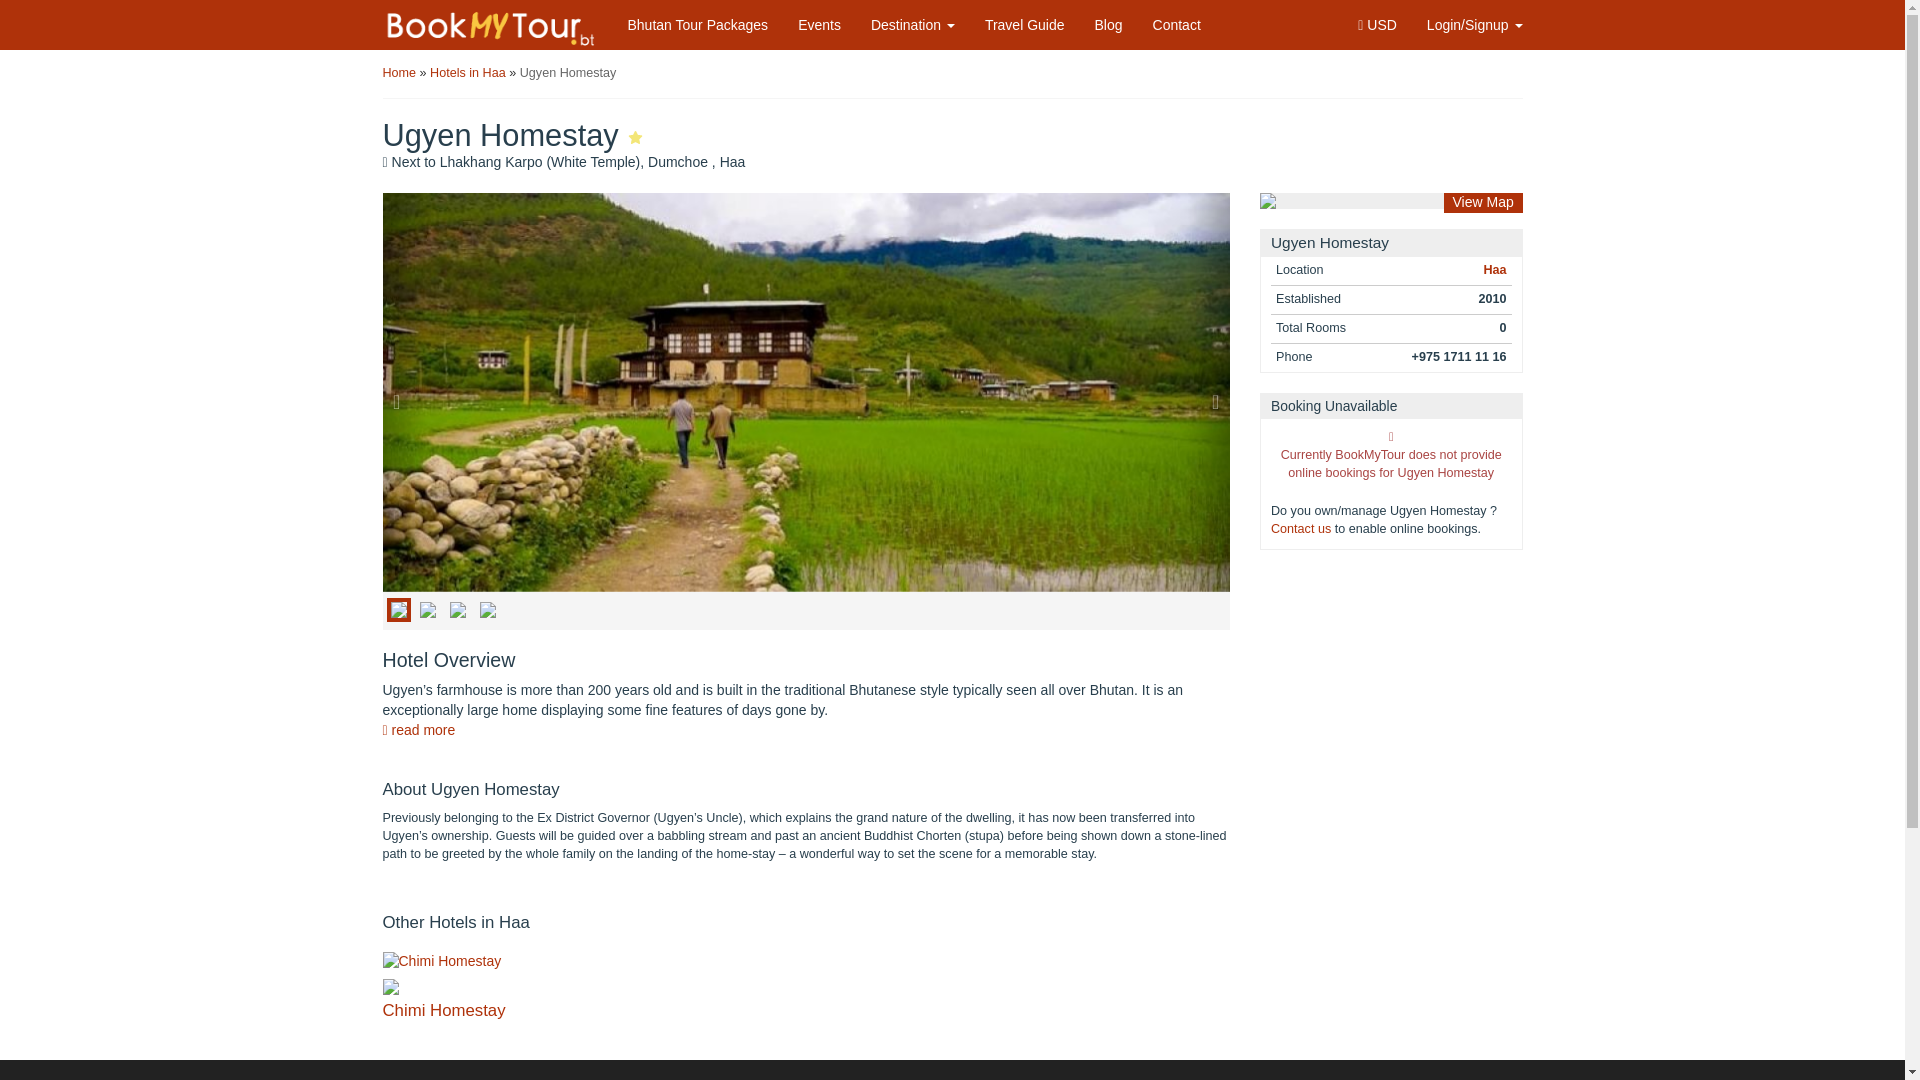  What do you see at coordinates (1024, 24) in the screenshot?
I see `Travel Guide` at bounding box center [1024, 24].